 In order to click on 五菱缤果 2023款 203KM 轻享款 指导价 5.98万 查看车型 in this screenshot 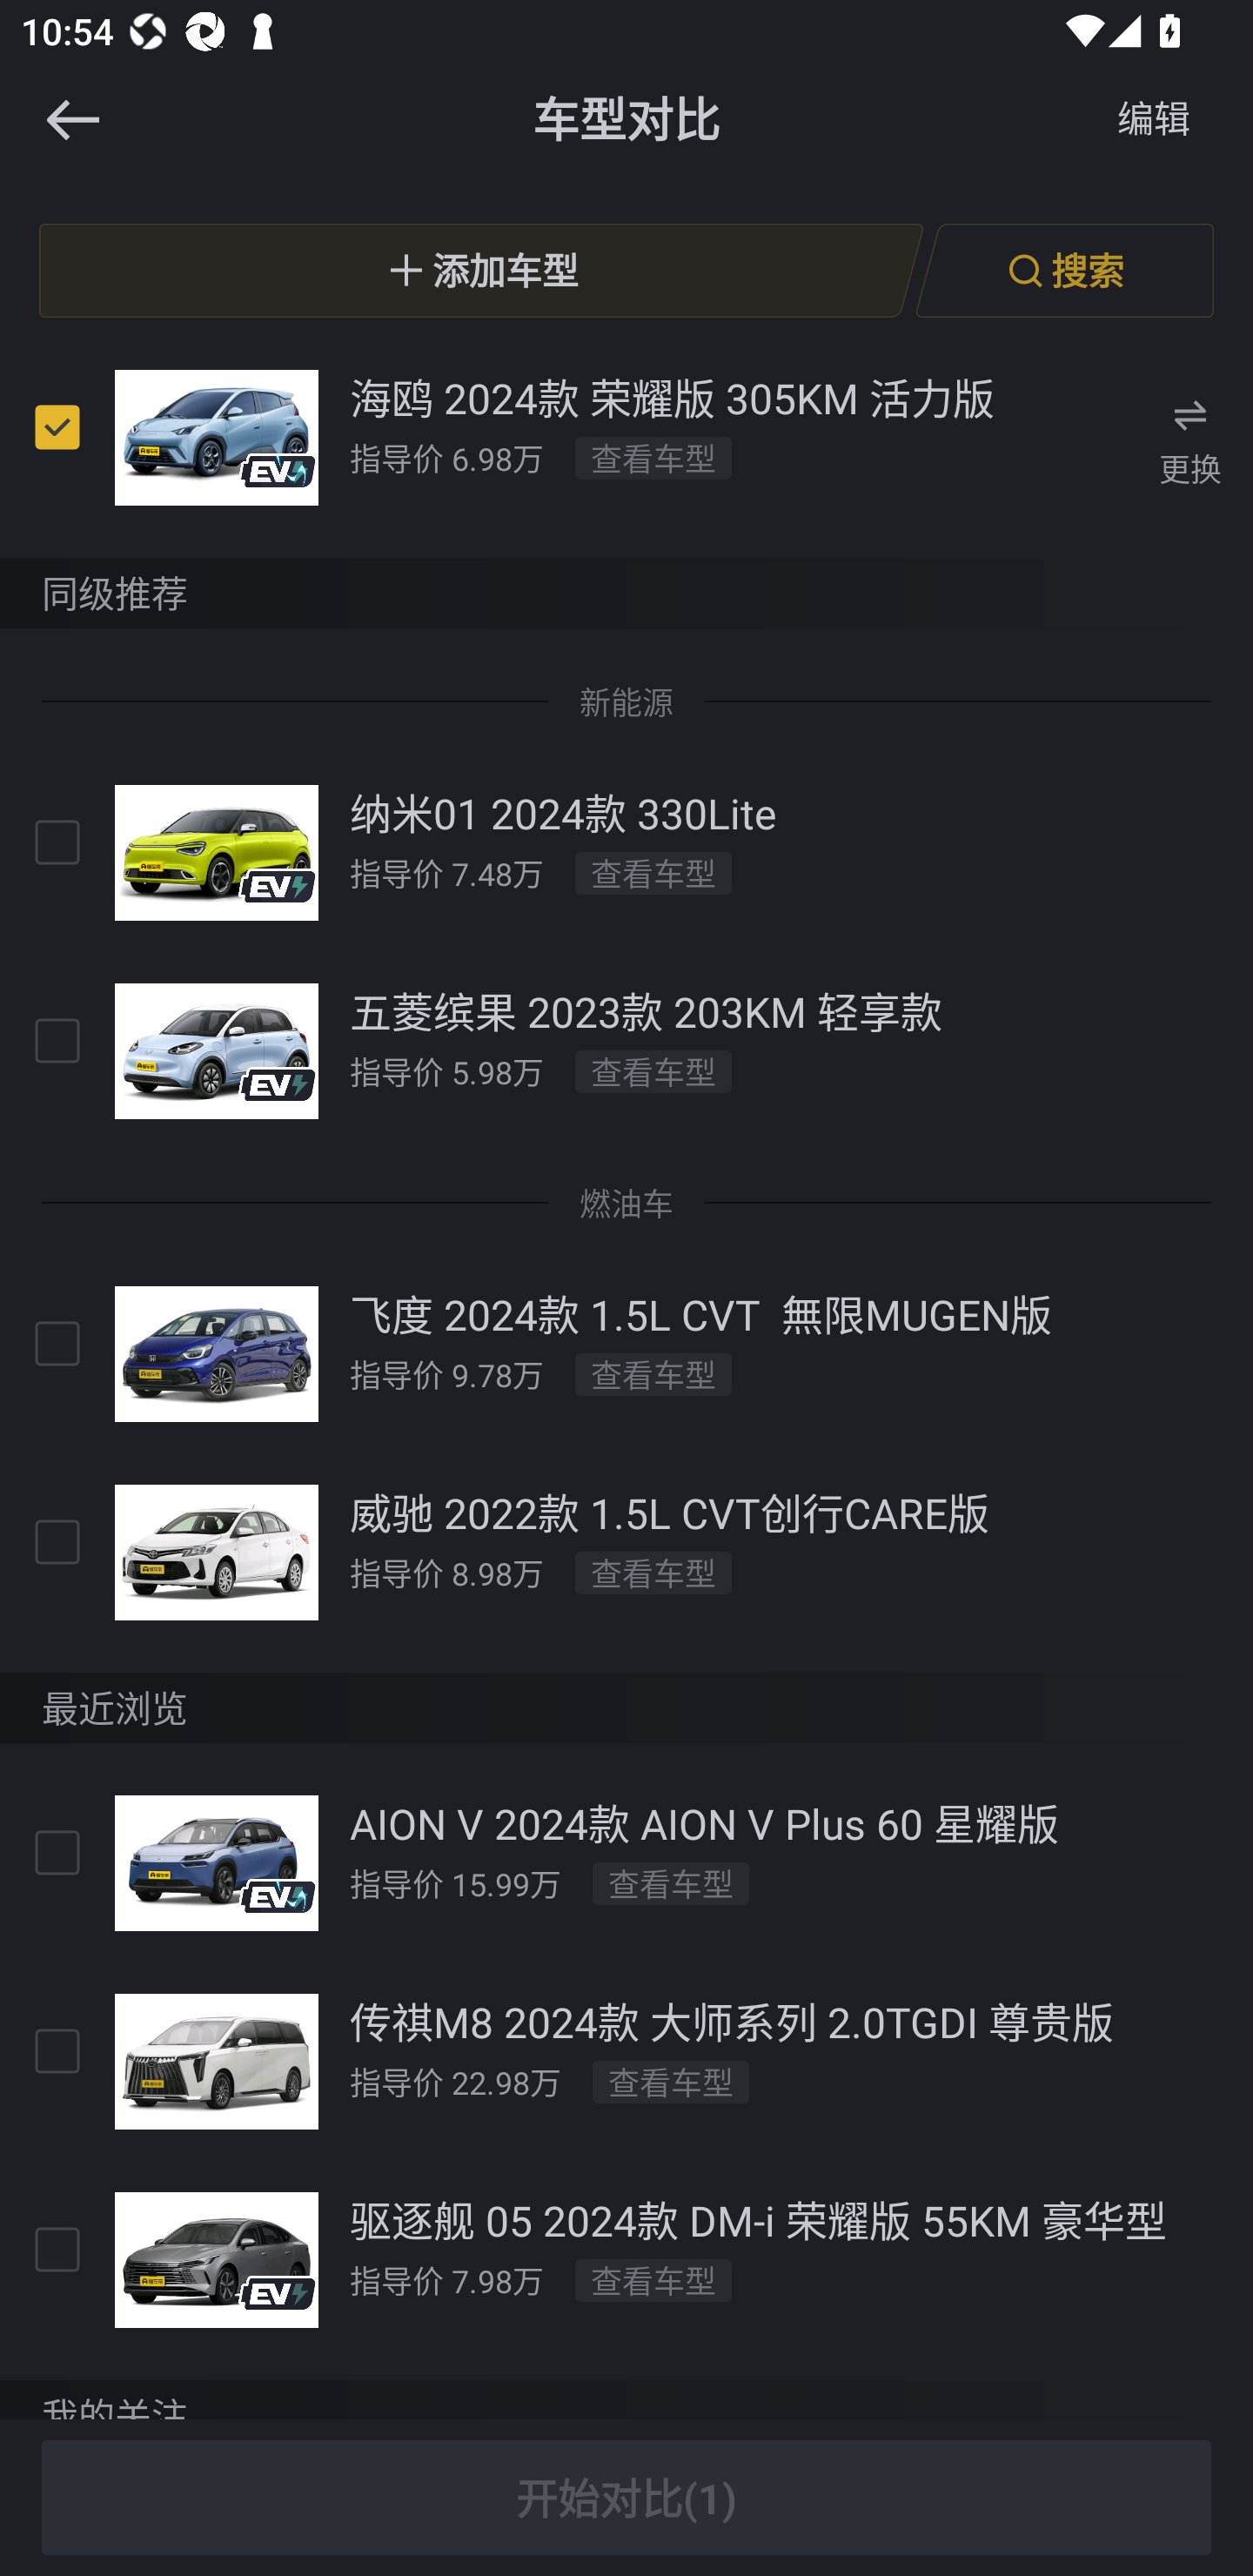, I will do `click(626, 1052)`.